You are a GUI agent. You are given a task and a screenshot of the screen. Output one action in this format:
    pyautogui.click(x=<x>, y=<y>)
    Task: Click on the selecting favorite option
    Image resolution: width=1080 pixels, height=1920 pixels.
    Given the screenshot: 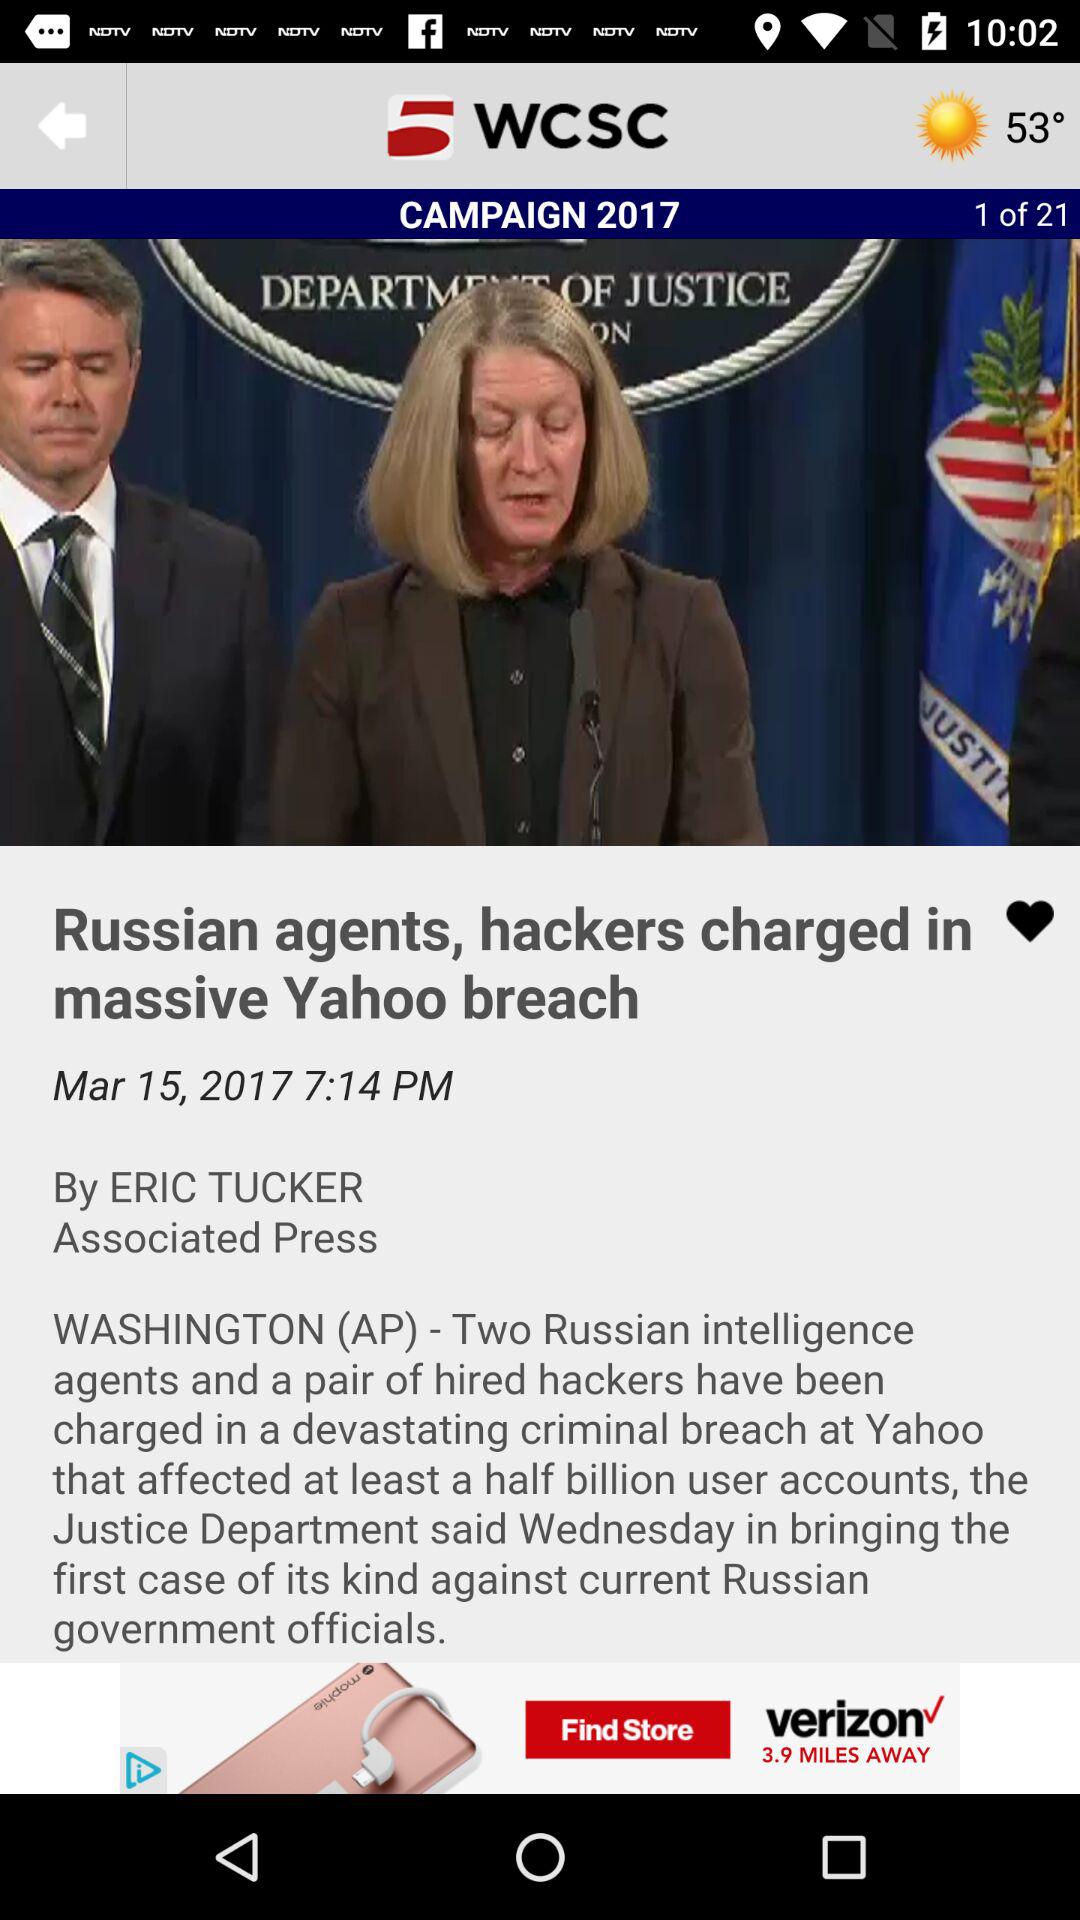 What is the action you would take?
    pyautogui.click(x=1017, y=921)
    